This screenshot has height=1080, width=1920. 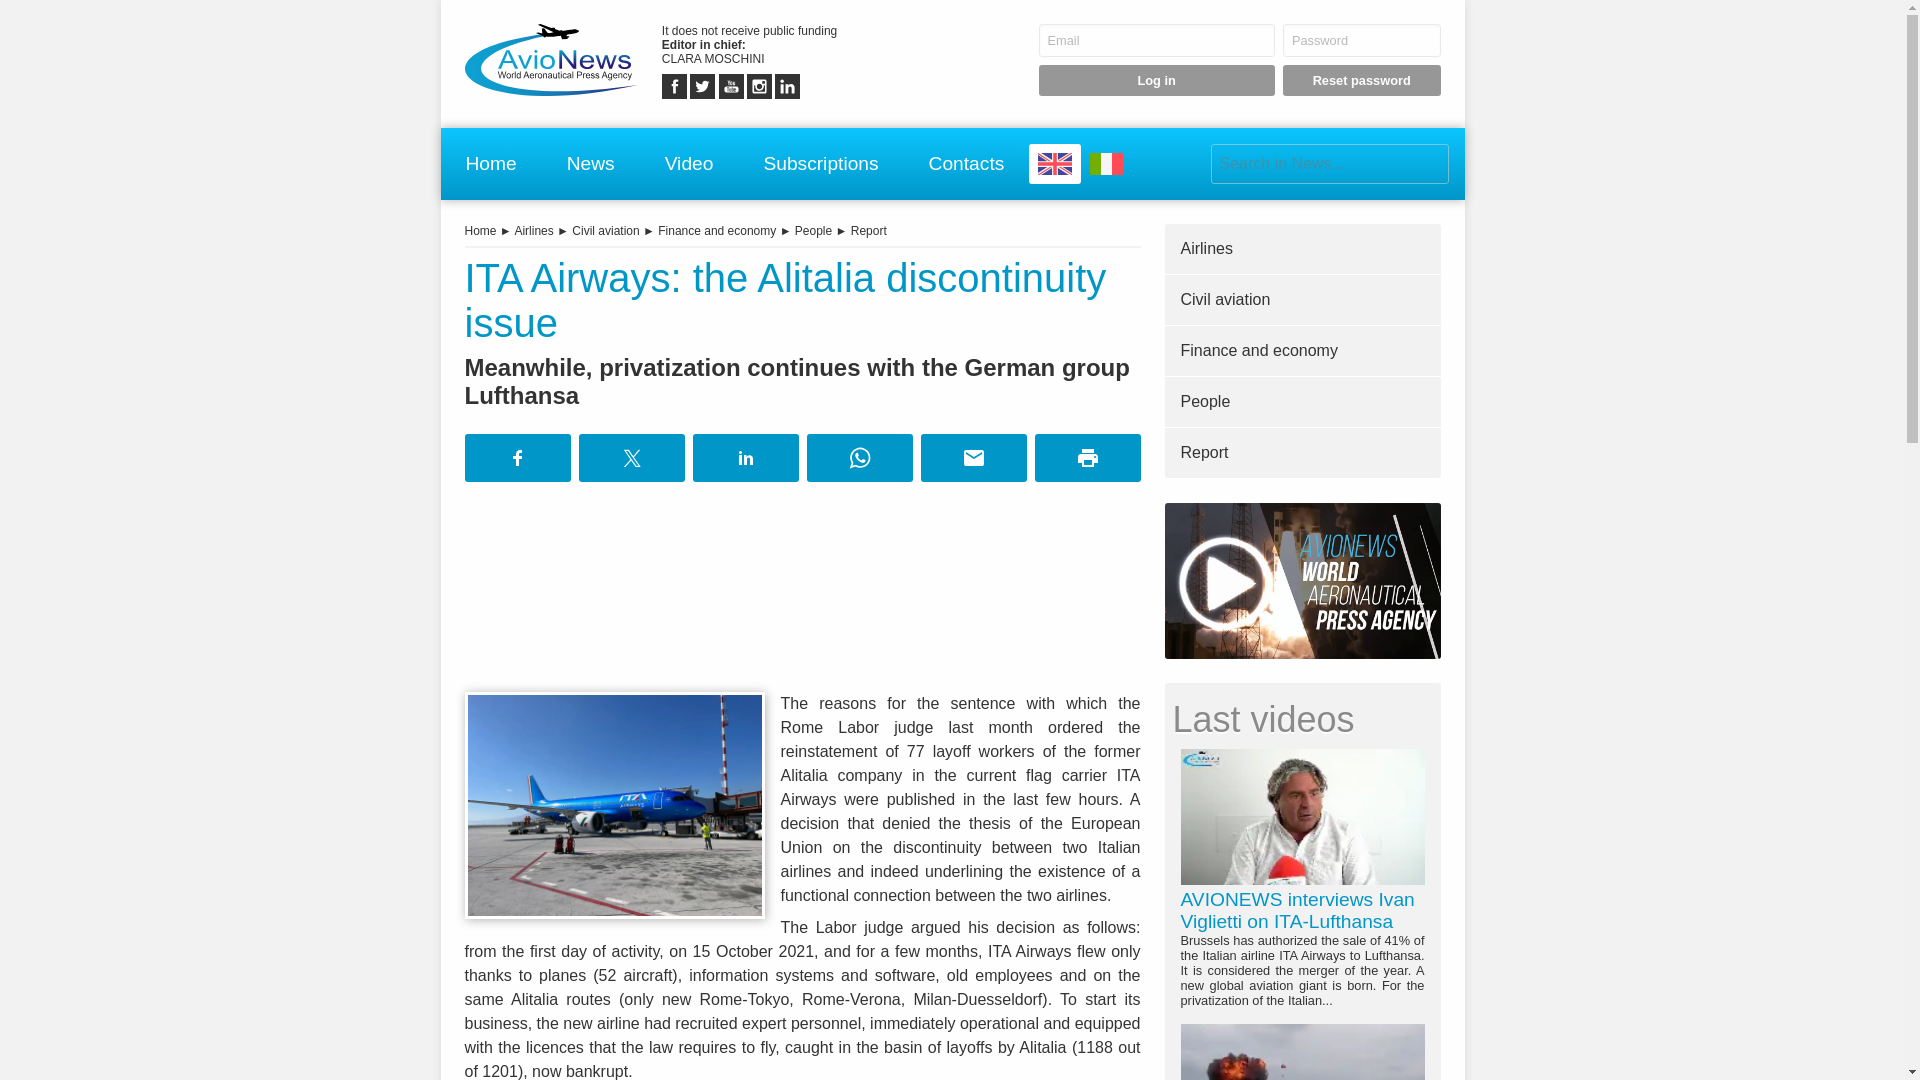 I want to click on English, so click(x=1054, y=164).